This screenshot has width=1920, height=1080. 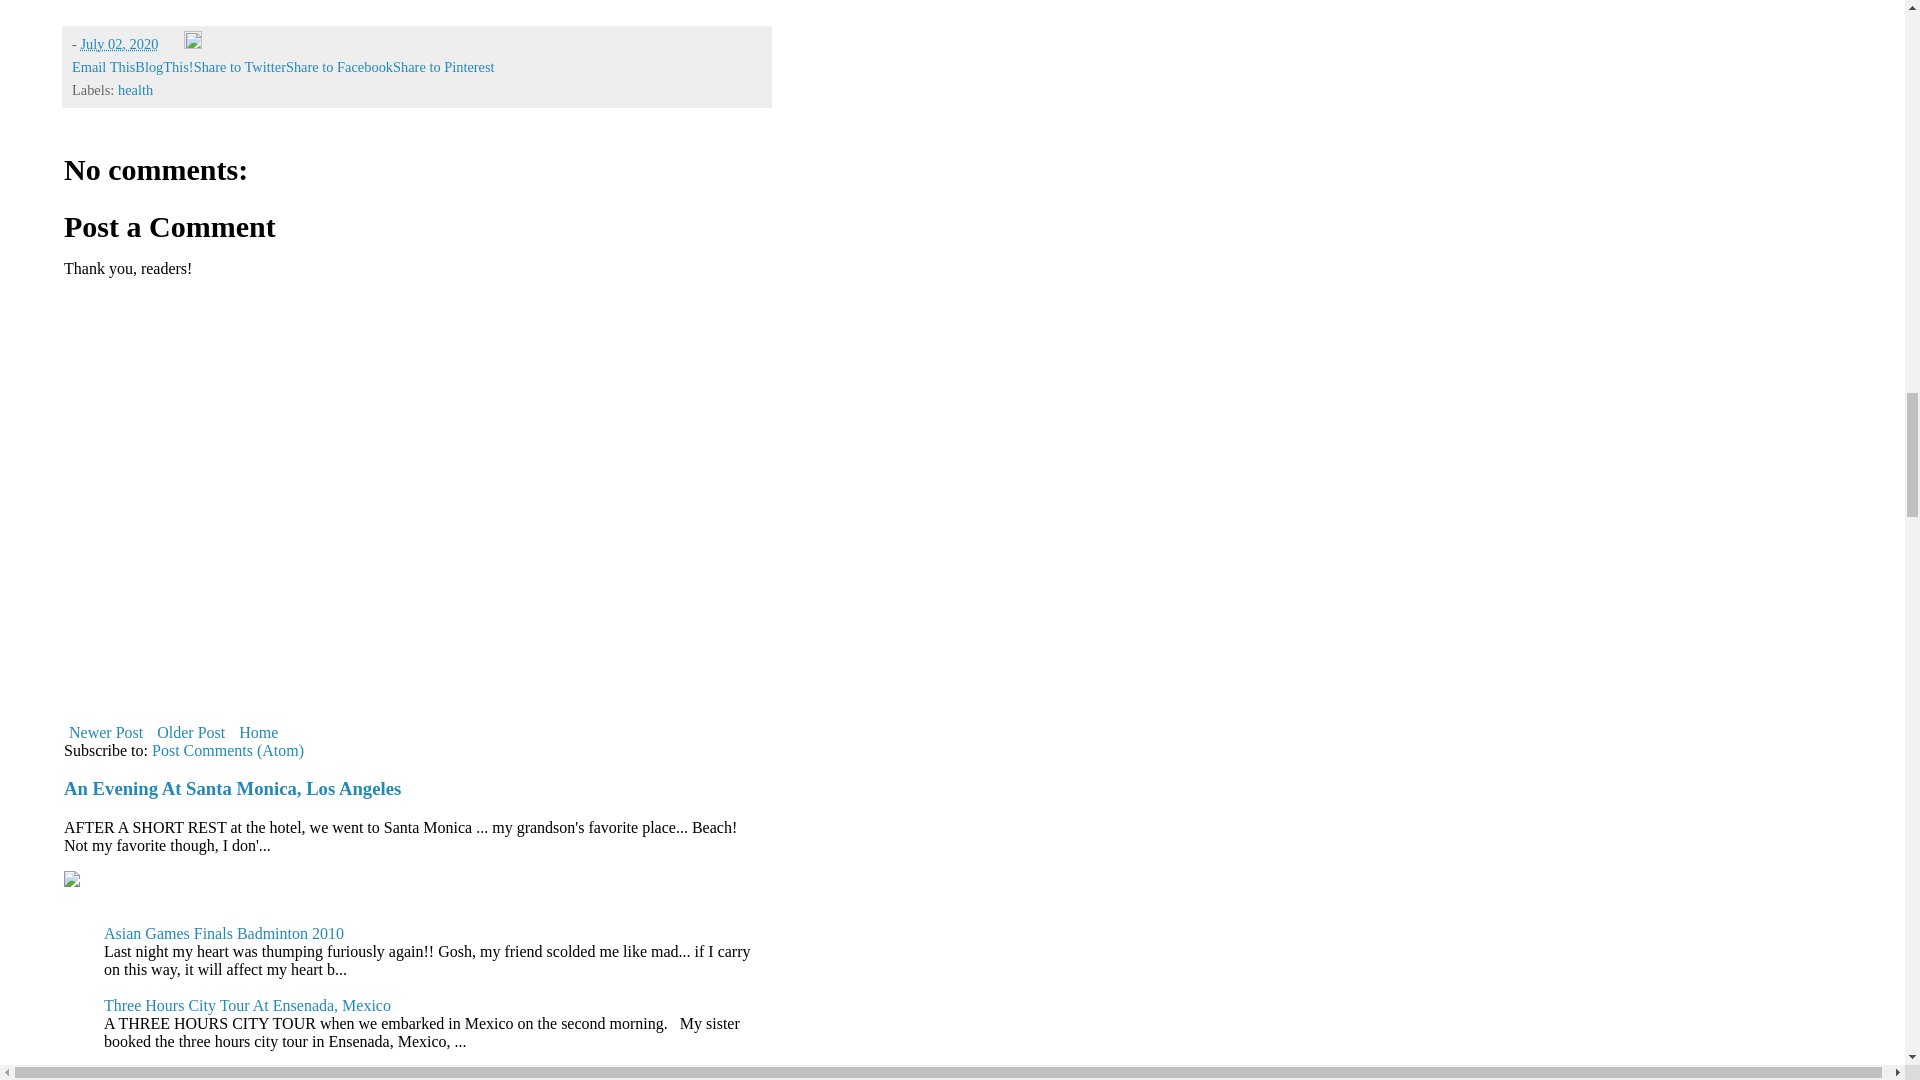 I want to click on Edit Post, so click(x=192, y=43).